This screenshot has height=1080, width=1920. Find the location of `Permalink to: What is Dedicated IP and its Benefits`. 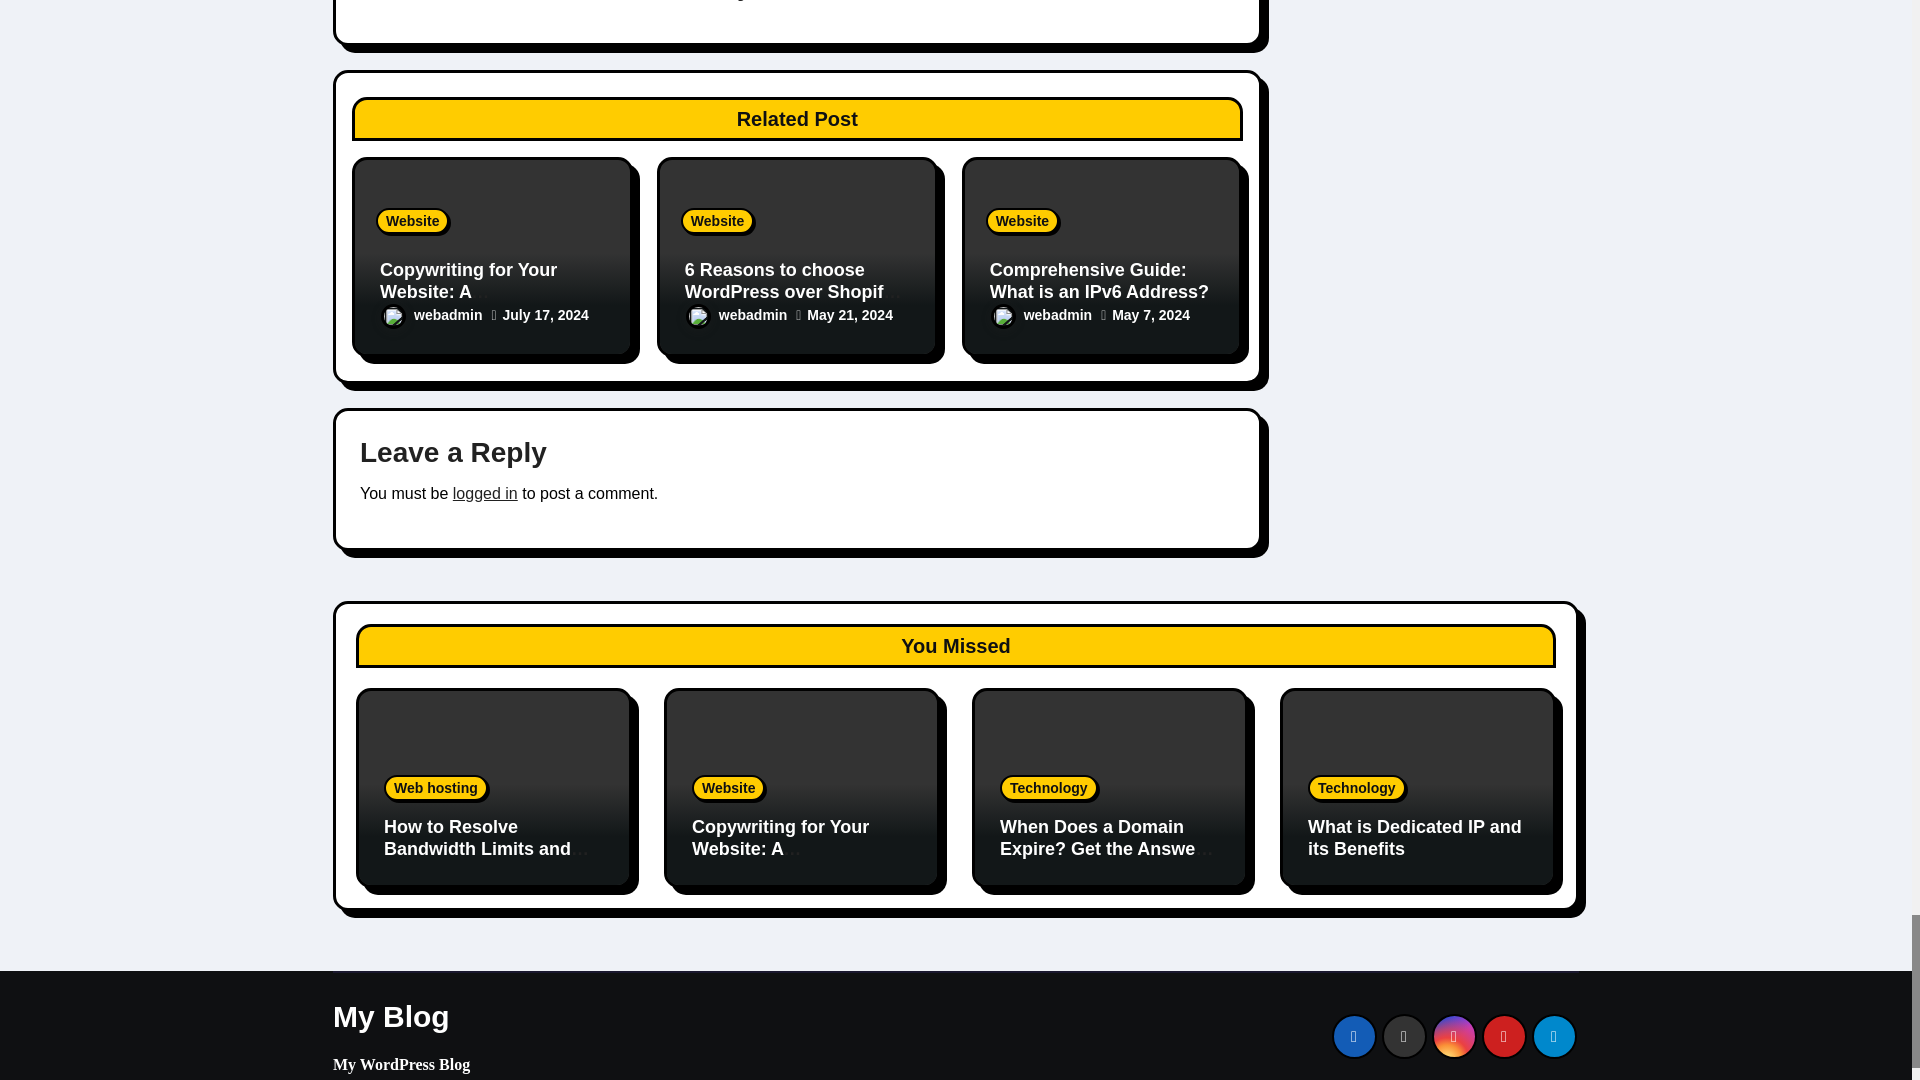

Permalink to: What is Dedicated IP and its Benefits is located at coordinates (1414, 837).